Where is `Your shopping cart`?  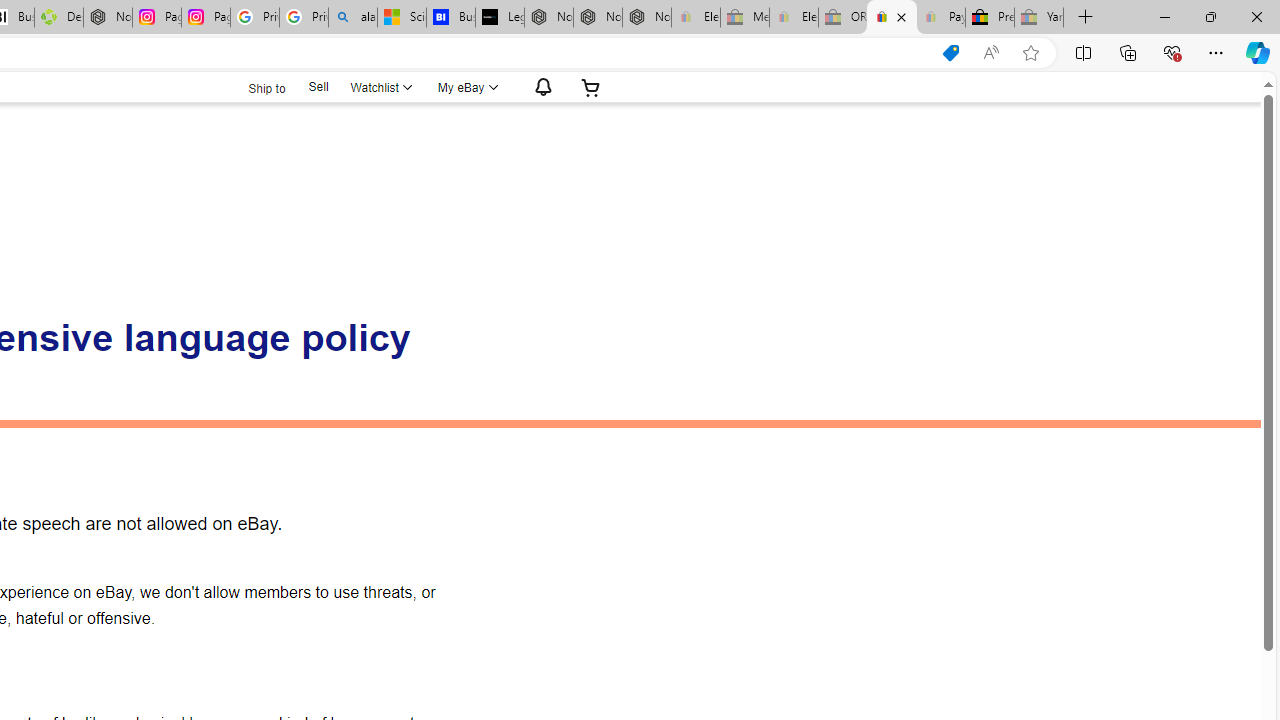
Your shopping cart is located at coordinates (591, 87).